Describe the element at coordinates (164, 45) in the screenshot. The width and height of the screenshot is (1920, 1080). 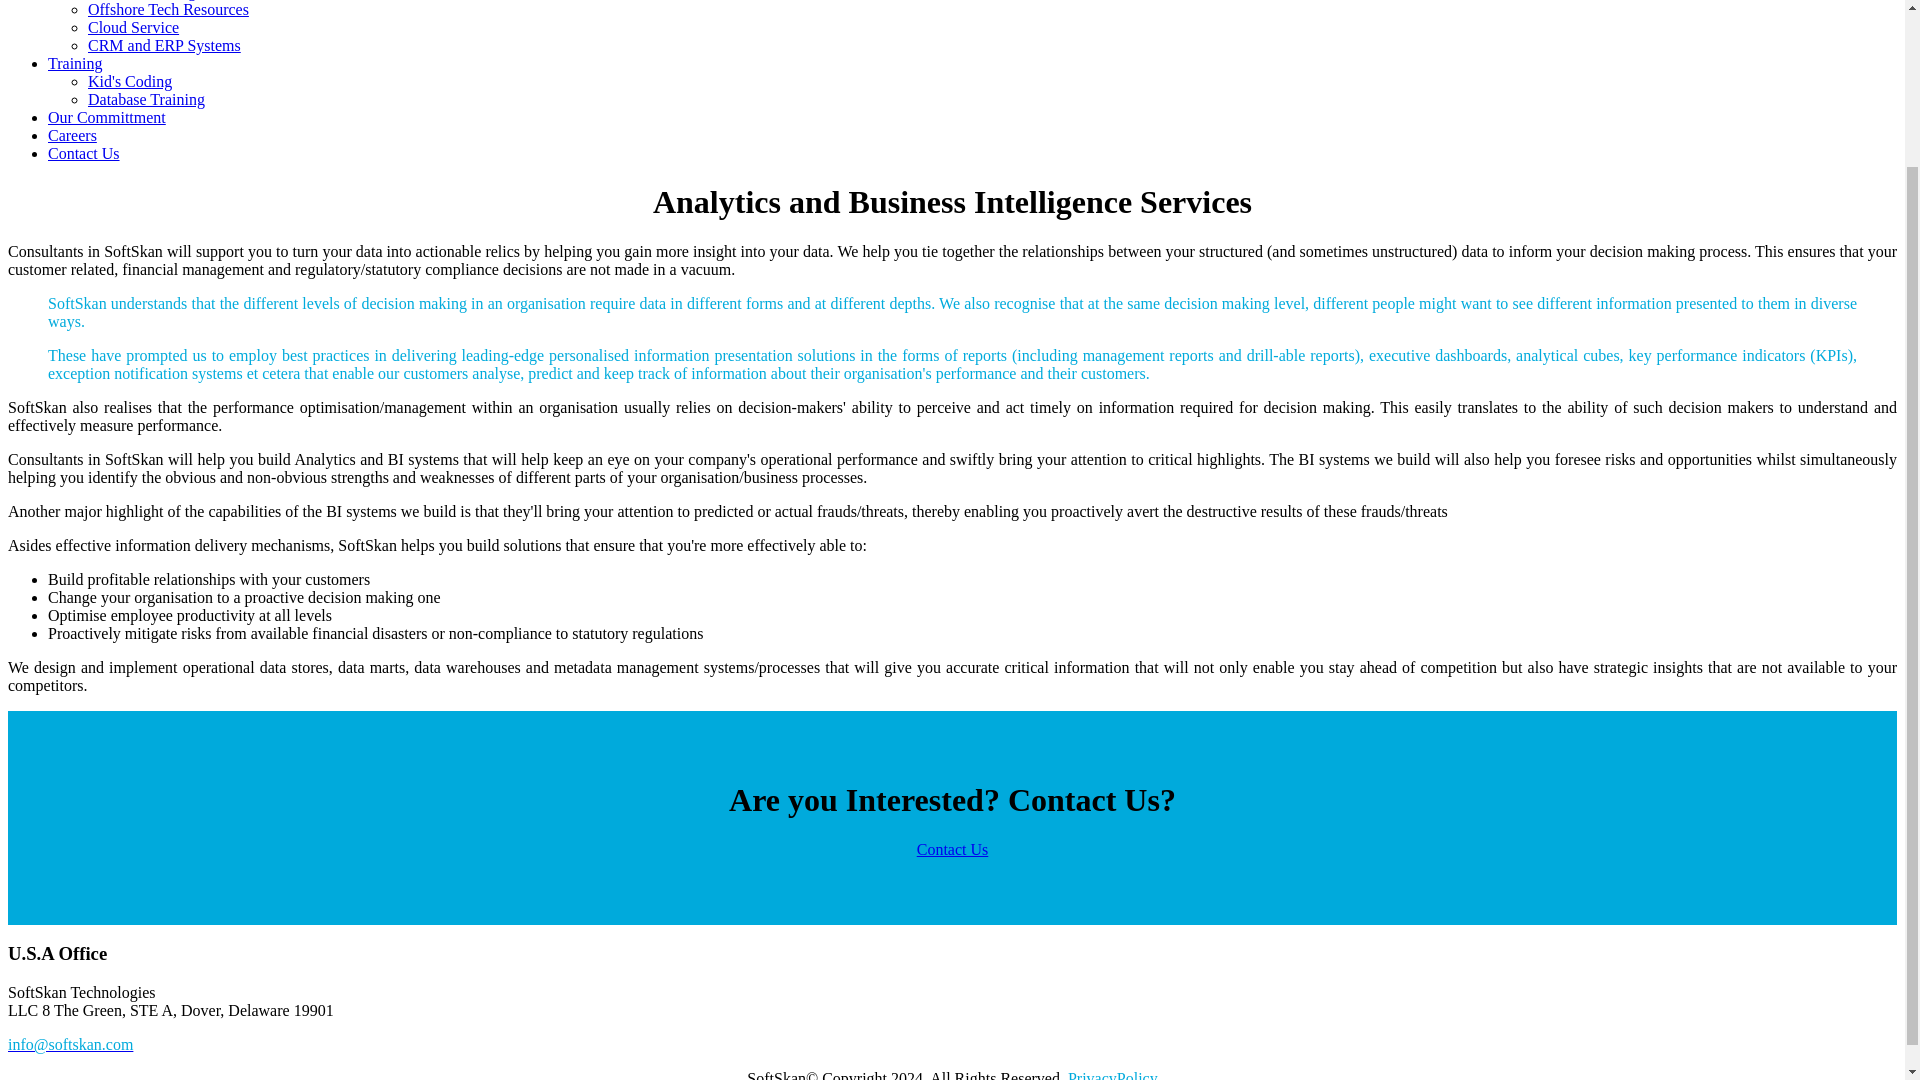
I see `CRM and ERP Systems` at that location.